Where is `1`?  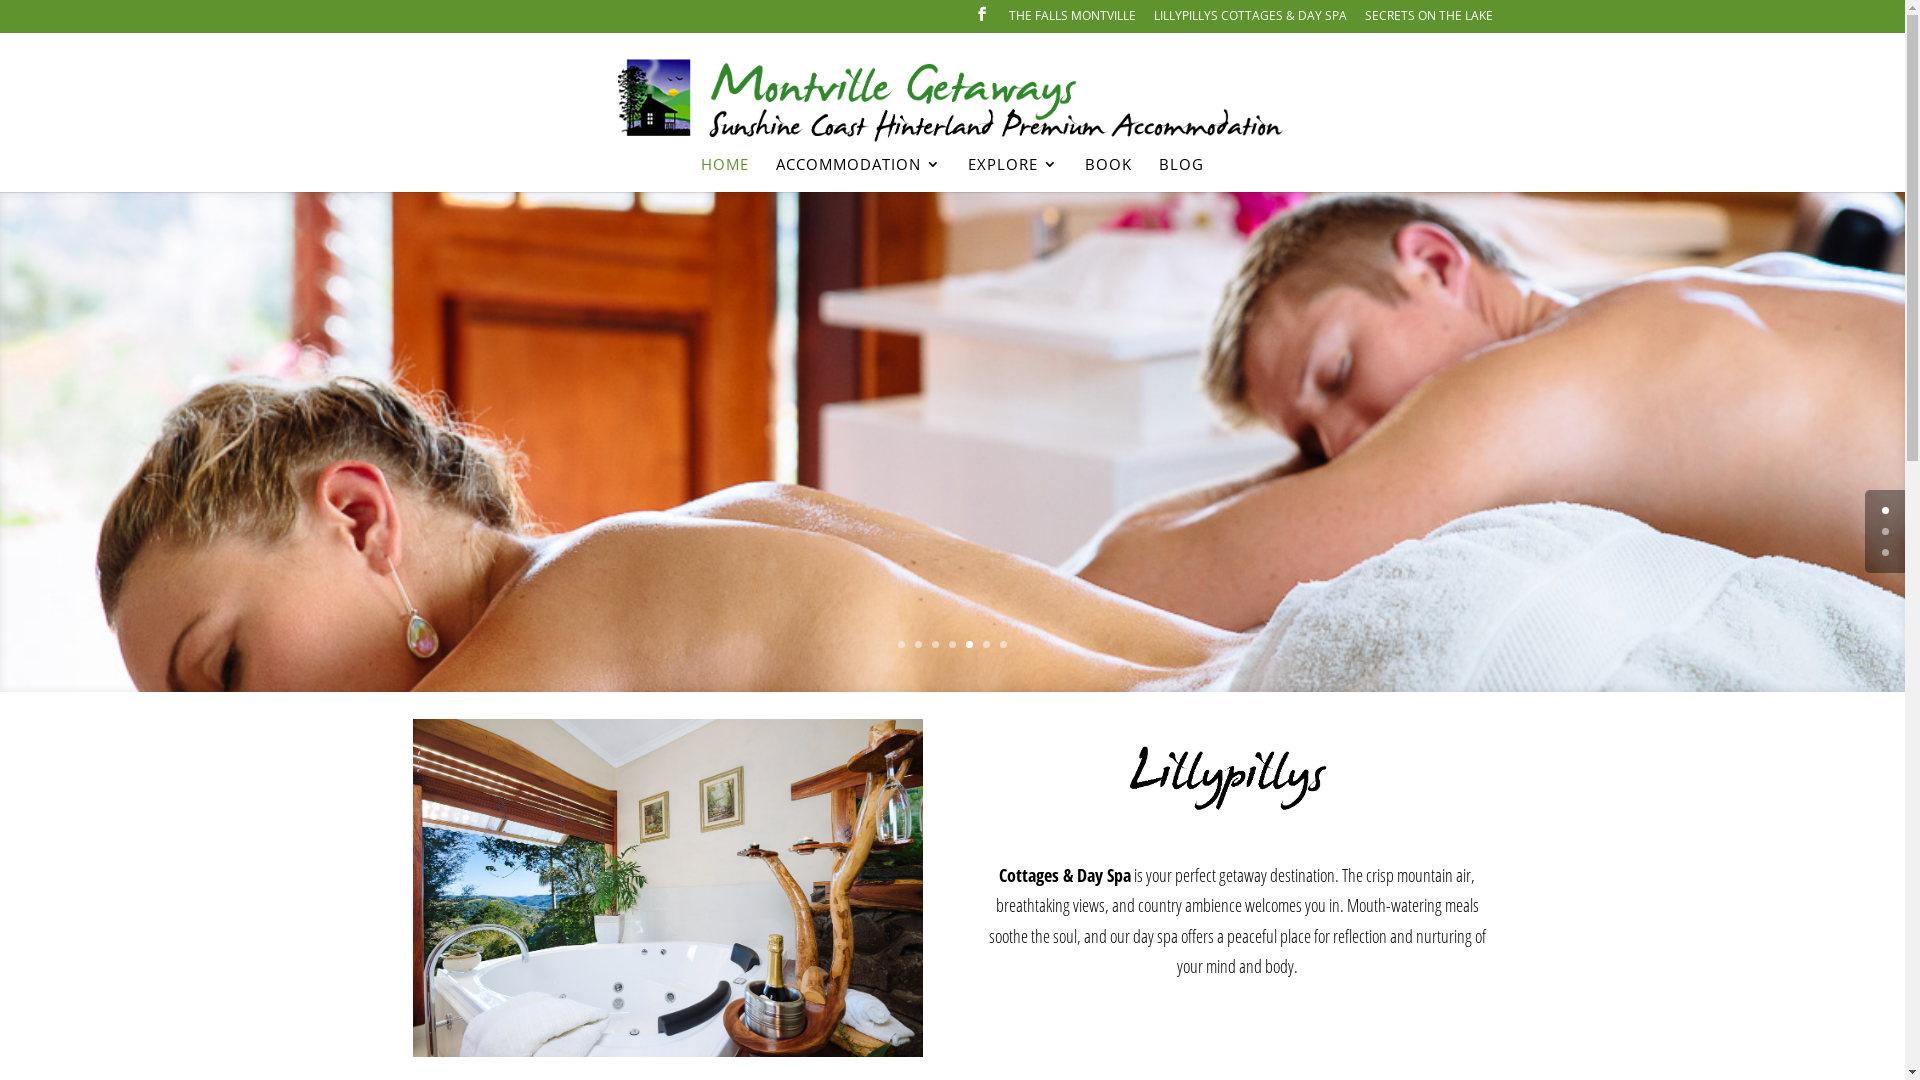 1 is located at coordinates (1886, 532).